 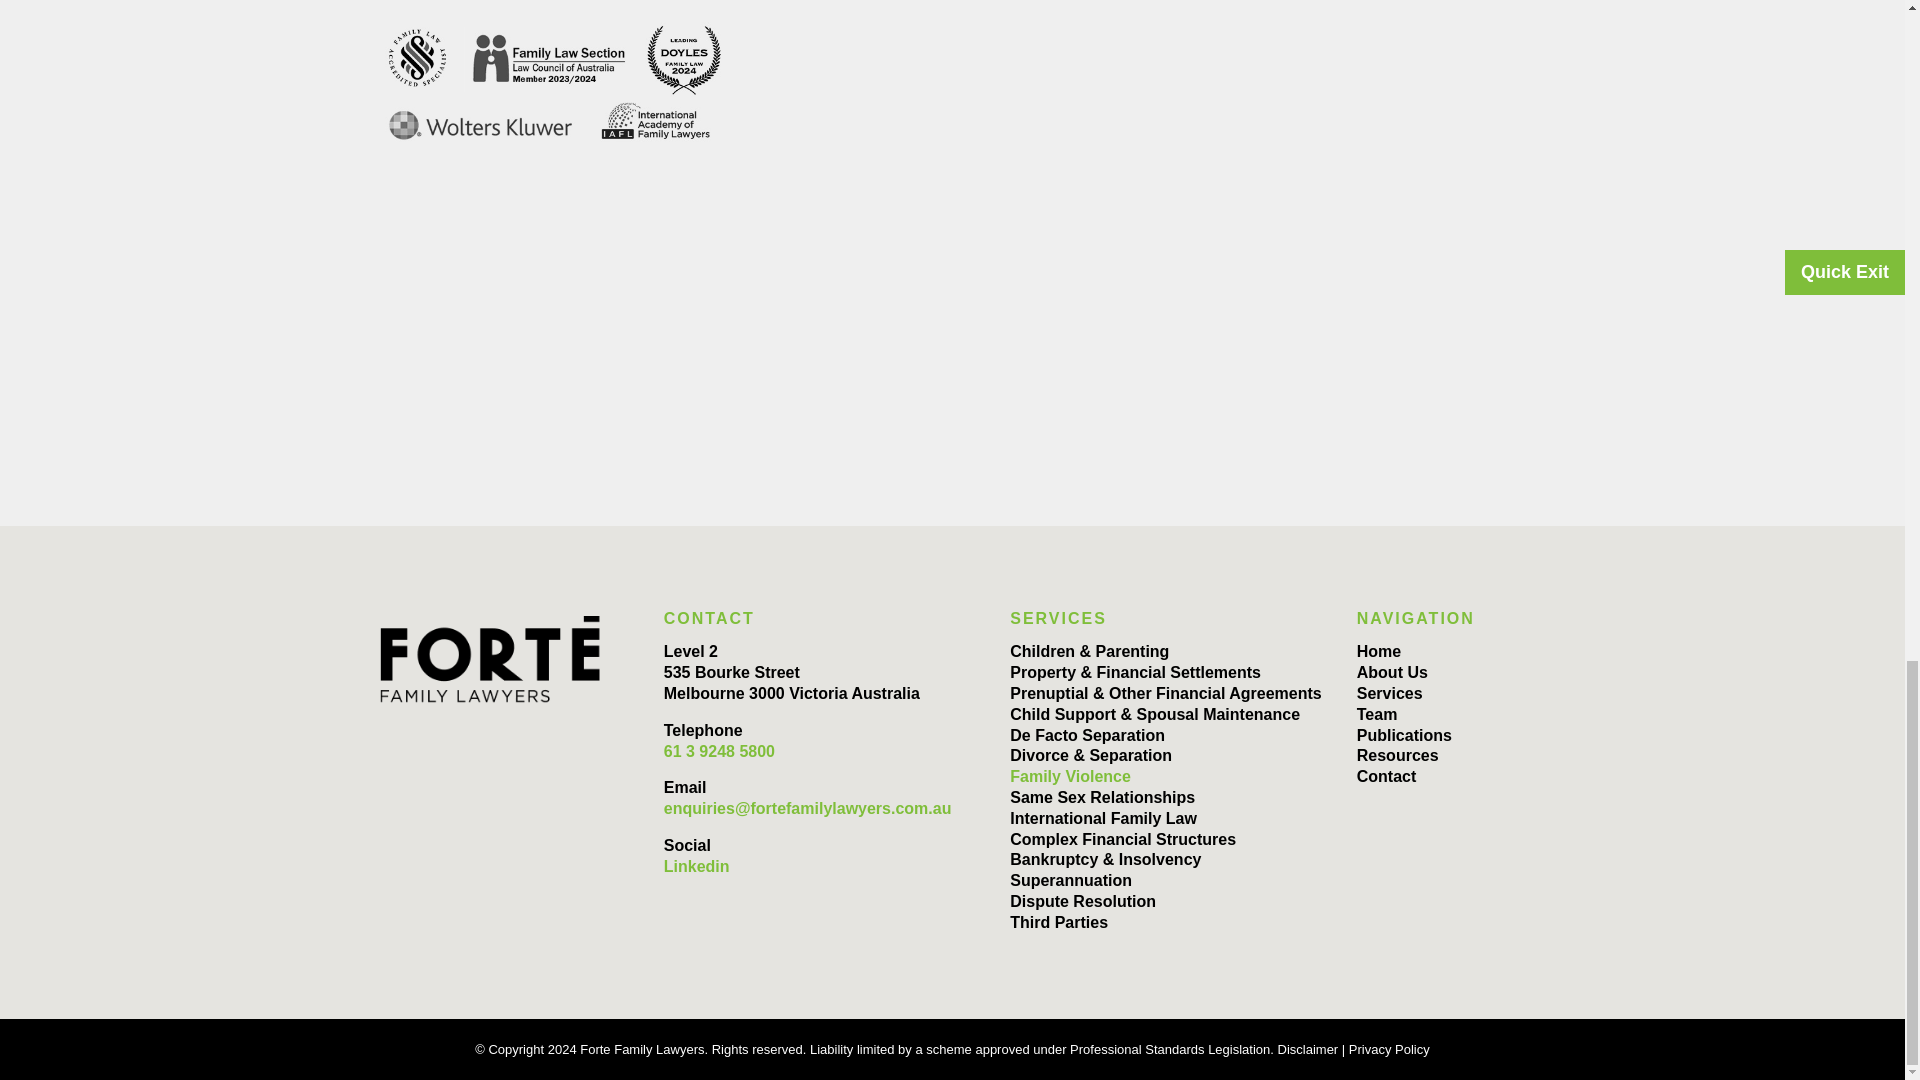 What do you see at coordinates (556, 82) in the screenshot?
I see `Logos-Width-Contact` at bounding box center [556, 82].